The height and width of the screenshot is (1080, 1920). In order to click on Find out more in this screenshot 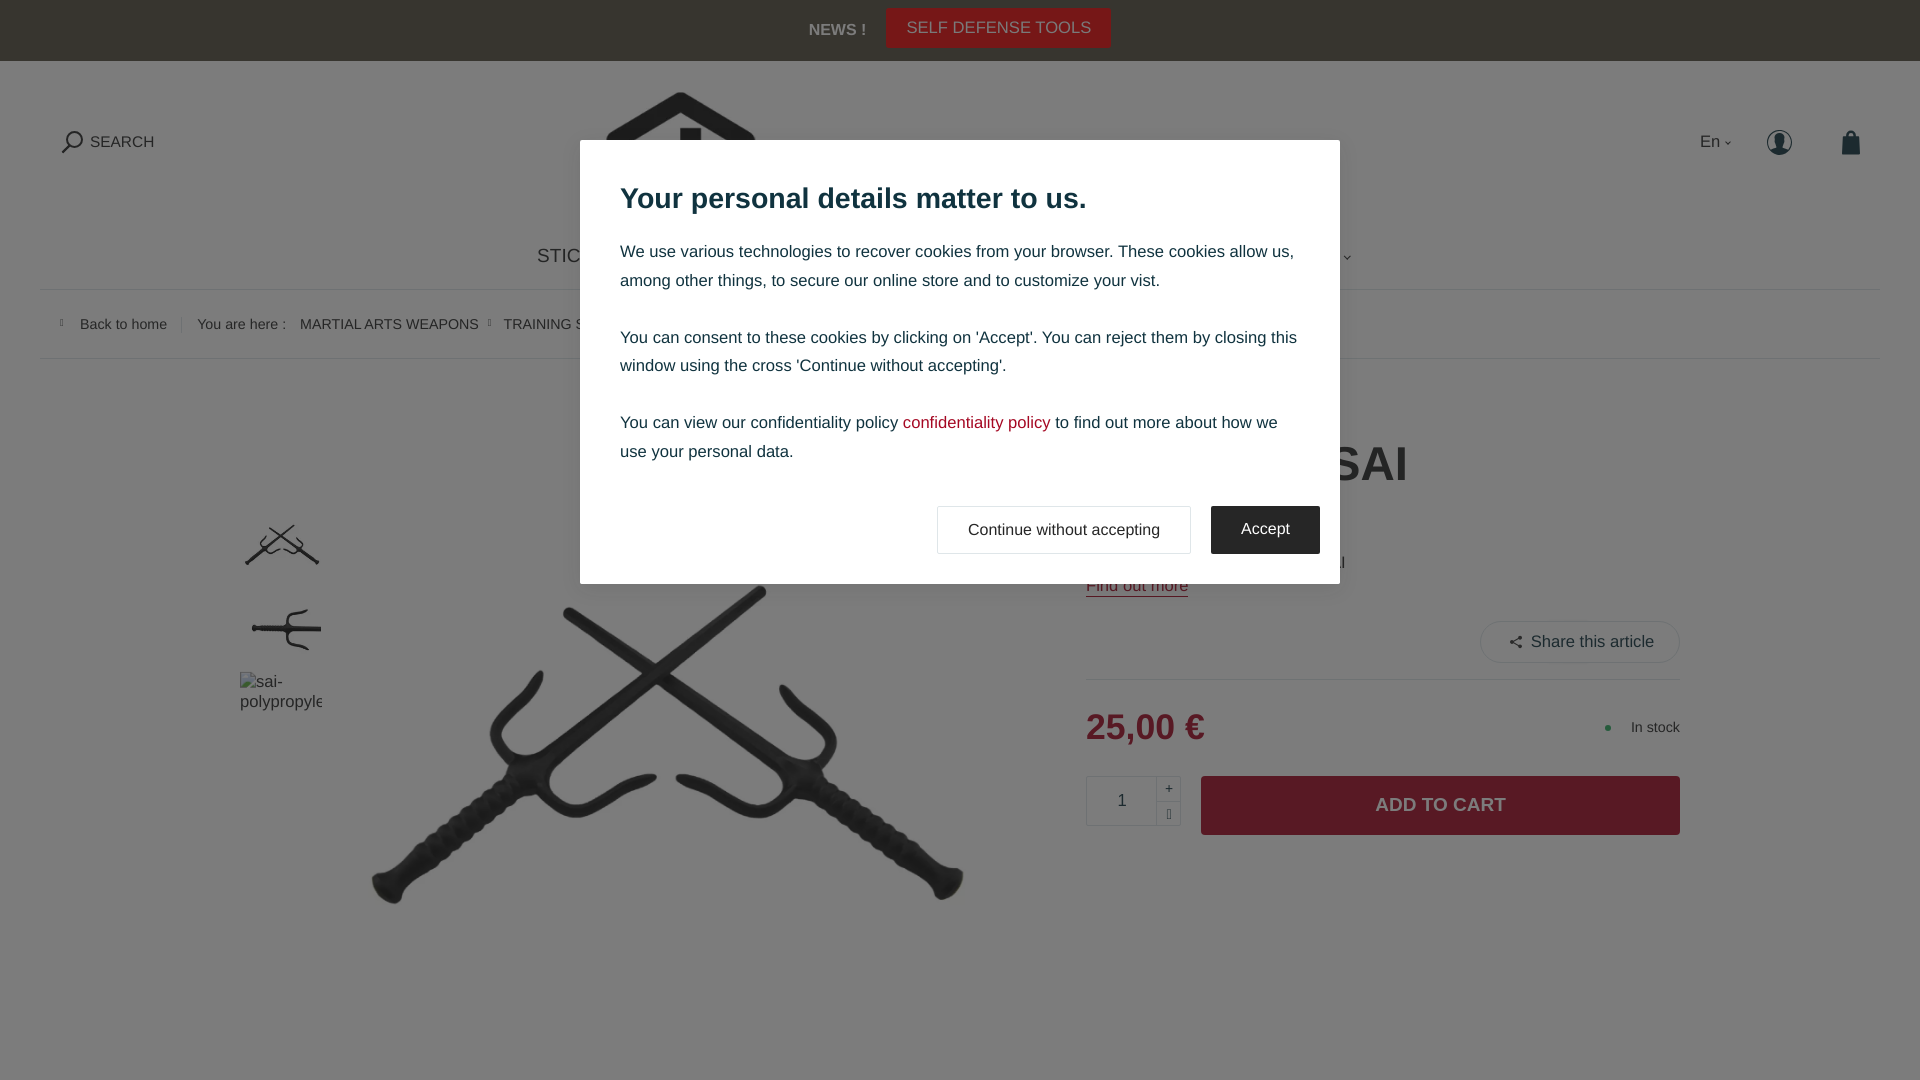, I will do `click(1137, 585)`.